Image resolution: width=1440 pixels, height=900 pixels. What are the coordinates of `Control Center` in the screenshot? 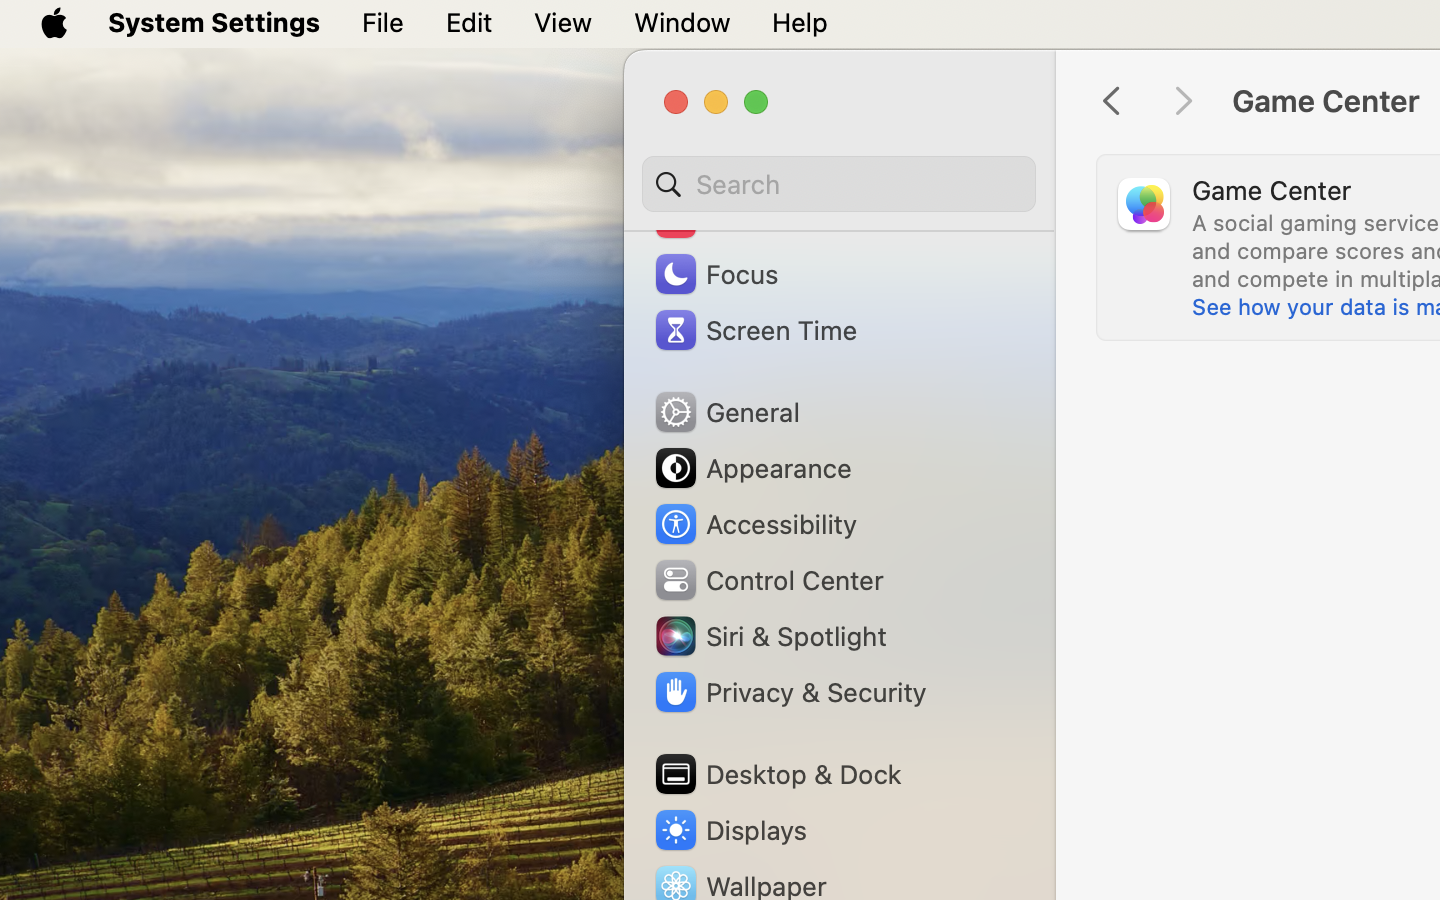 It's located at (768, 580).